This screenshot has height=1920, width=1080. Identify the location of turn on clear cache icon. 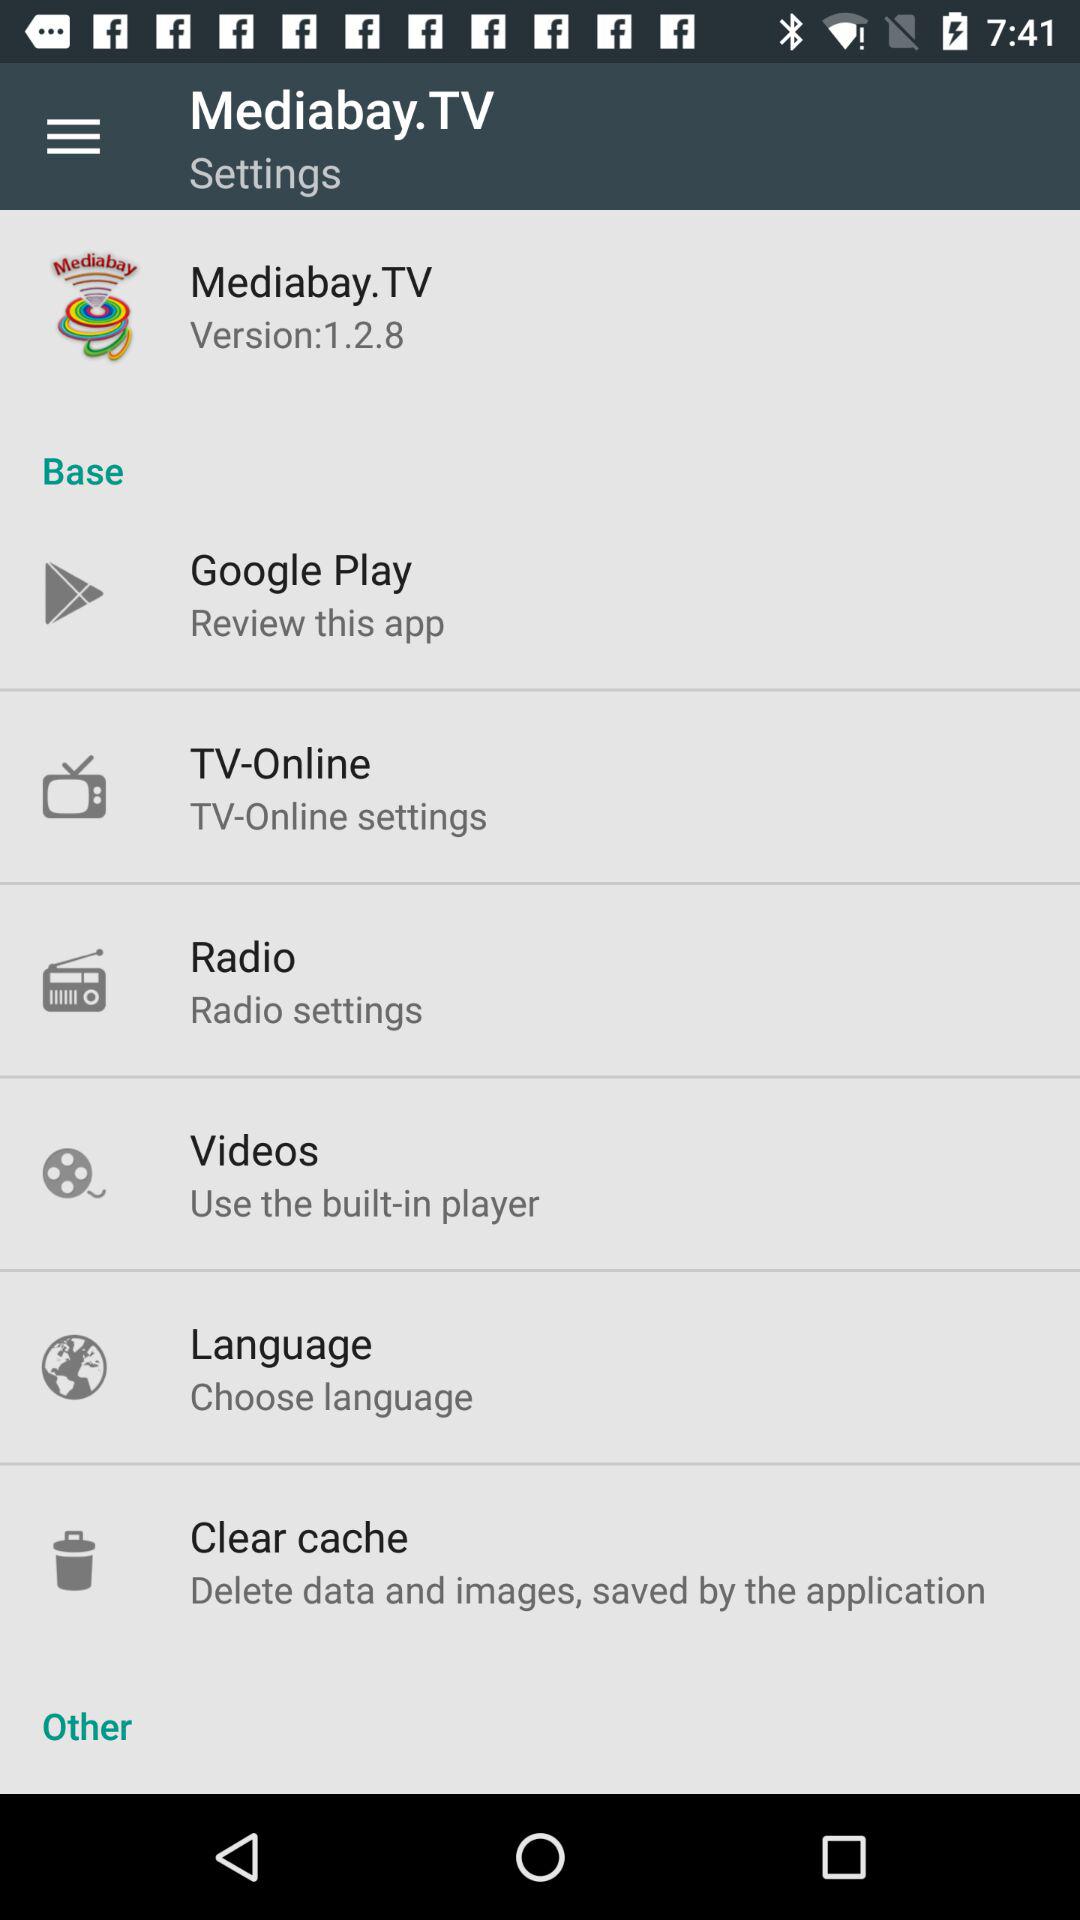
(298, 1536).